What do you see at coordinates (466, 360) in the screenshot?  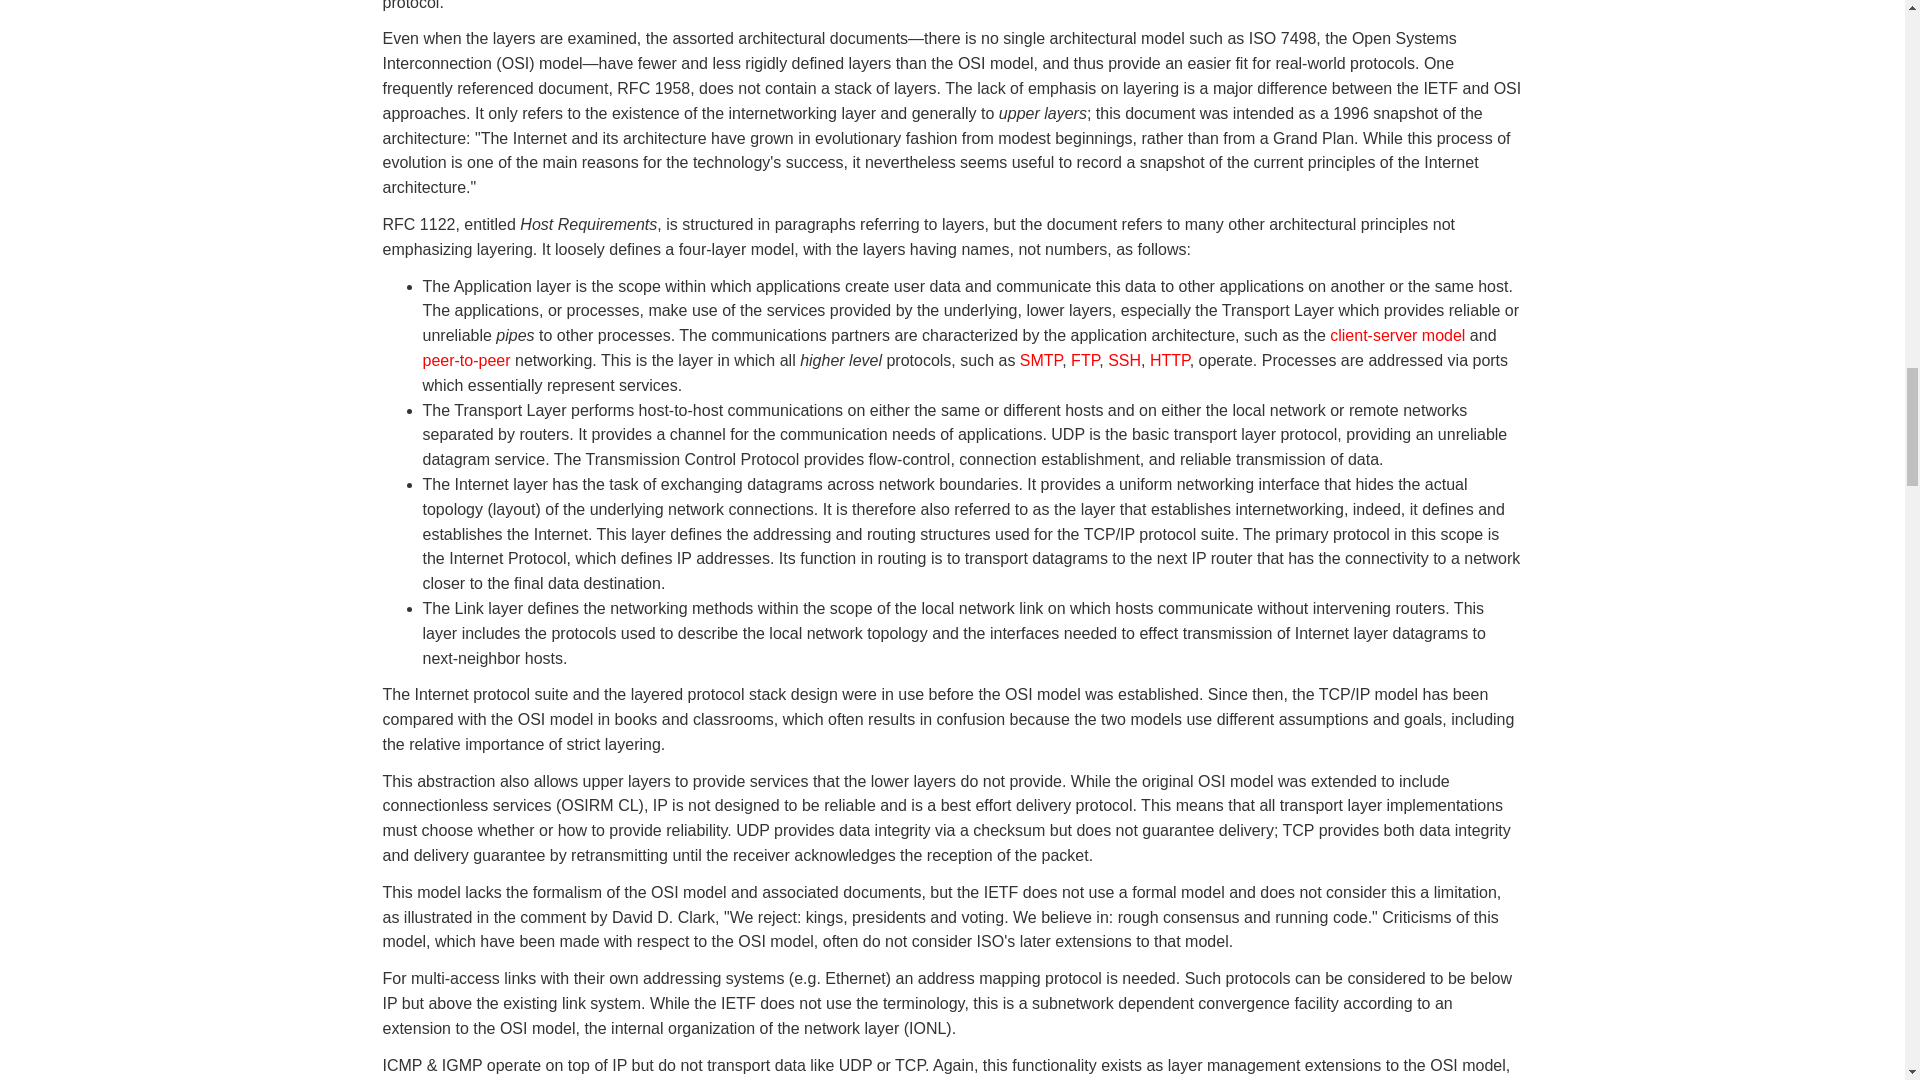 I see `peer-to-peer` at bounding box center [466, 360].